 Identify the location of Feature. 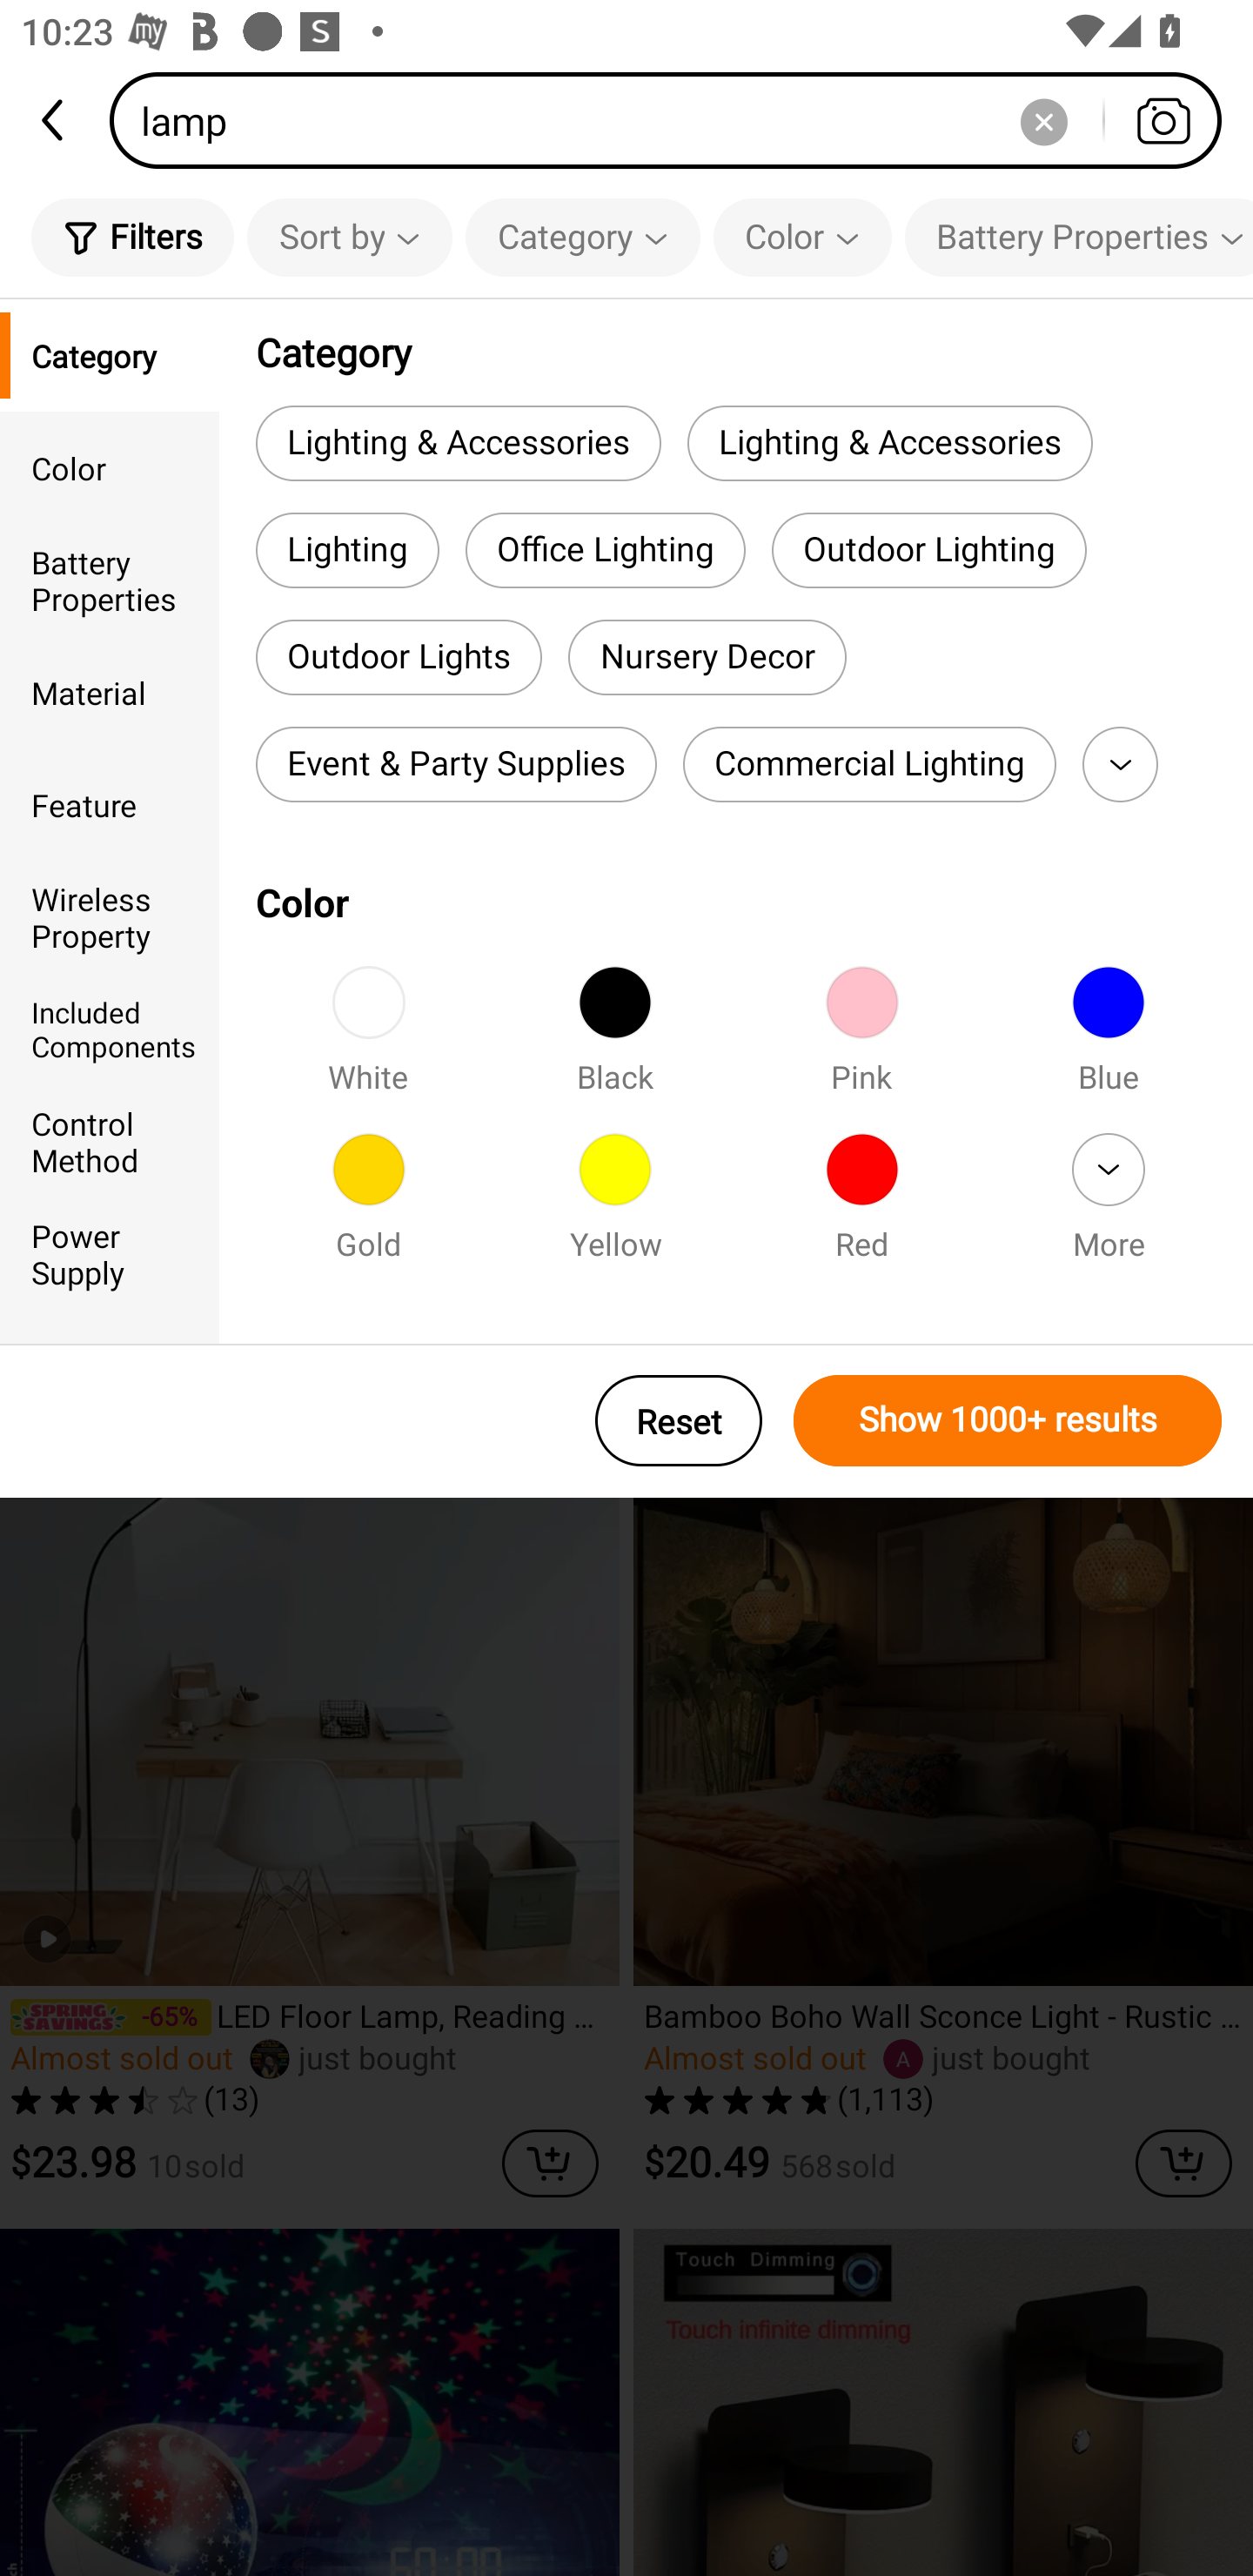
(110, 804).